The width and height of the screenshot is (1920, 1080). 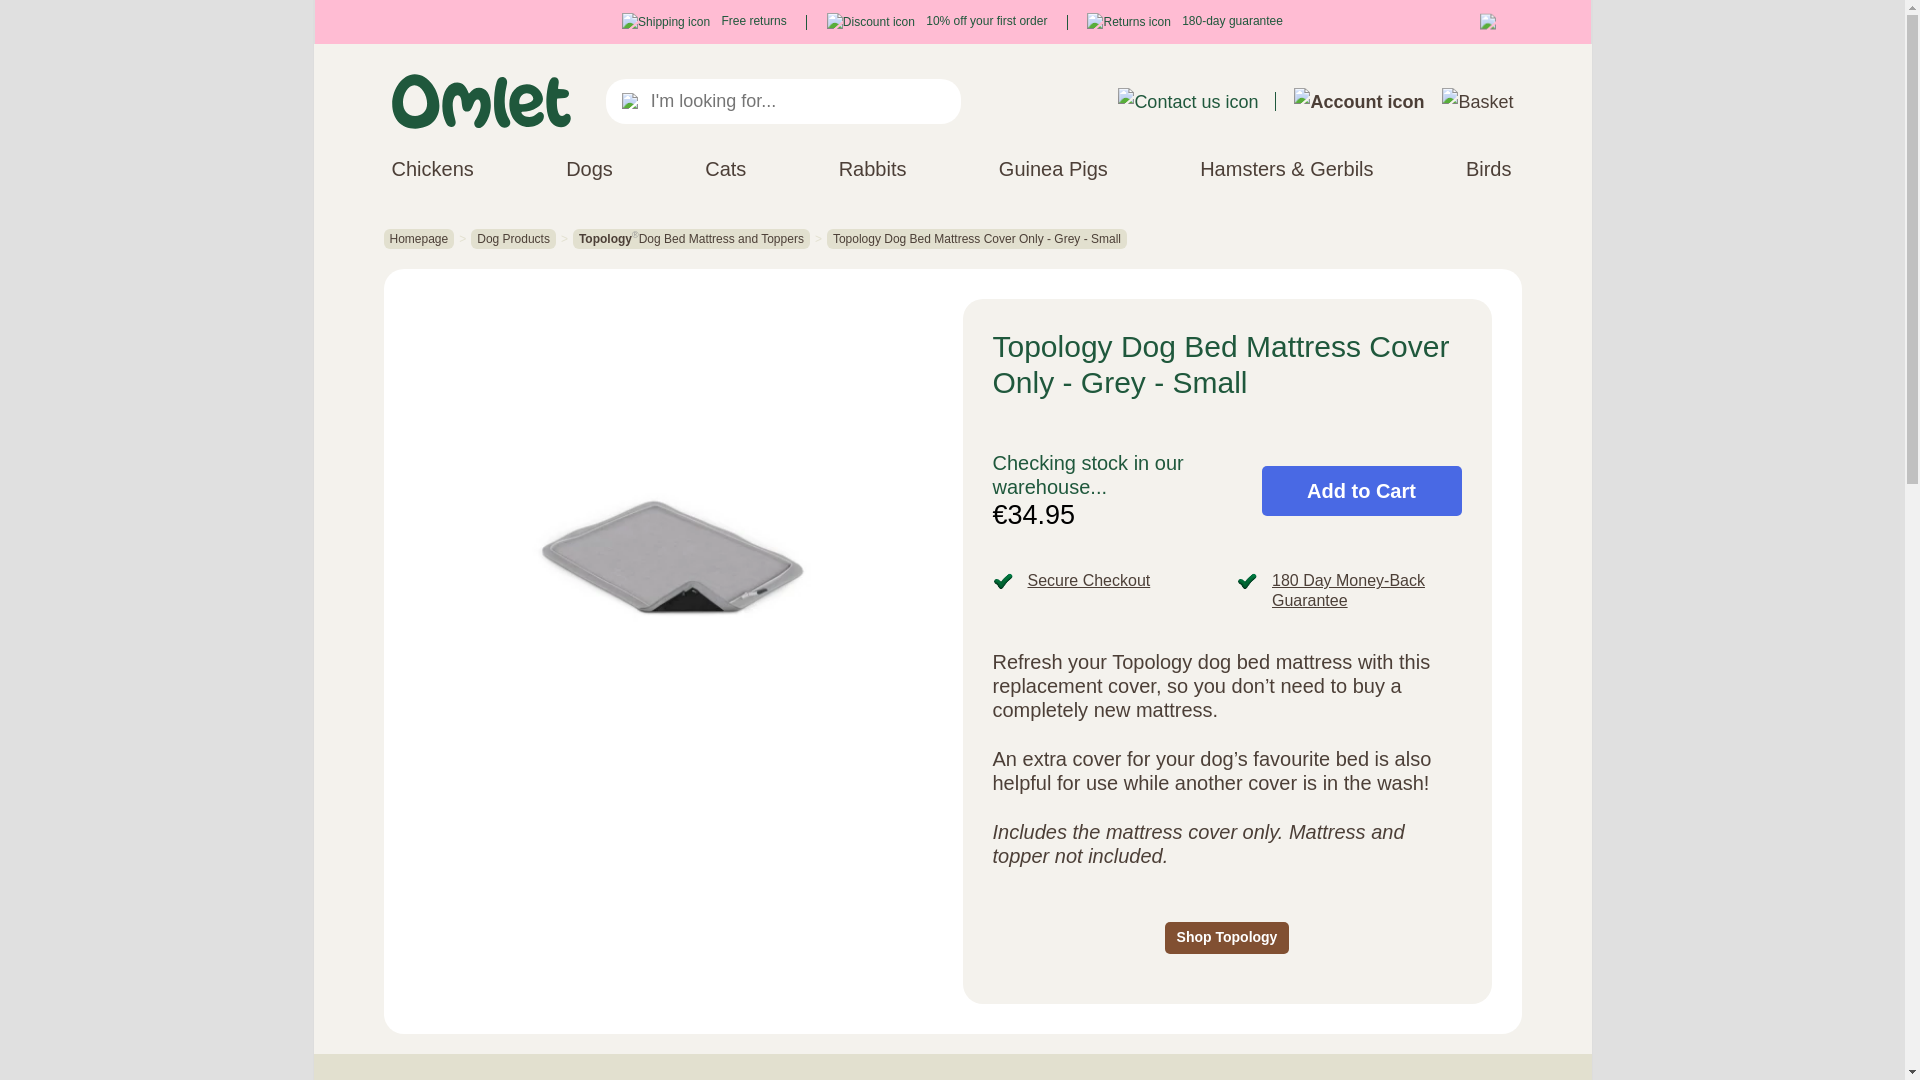 What do you see at coordinates (432, 168) in the screenshot?
I see `Chickens` at bounding box center [432, 168].